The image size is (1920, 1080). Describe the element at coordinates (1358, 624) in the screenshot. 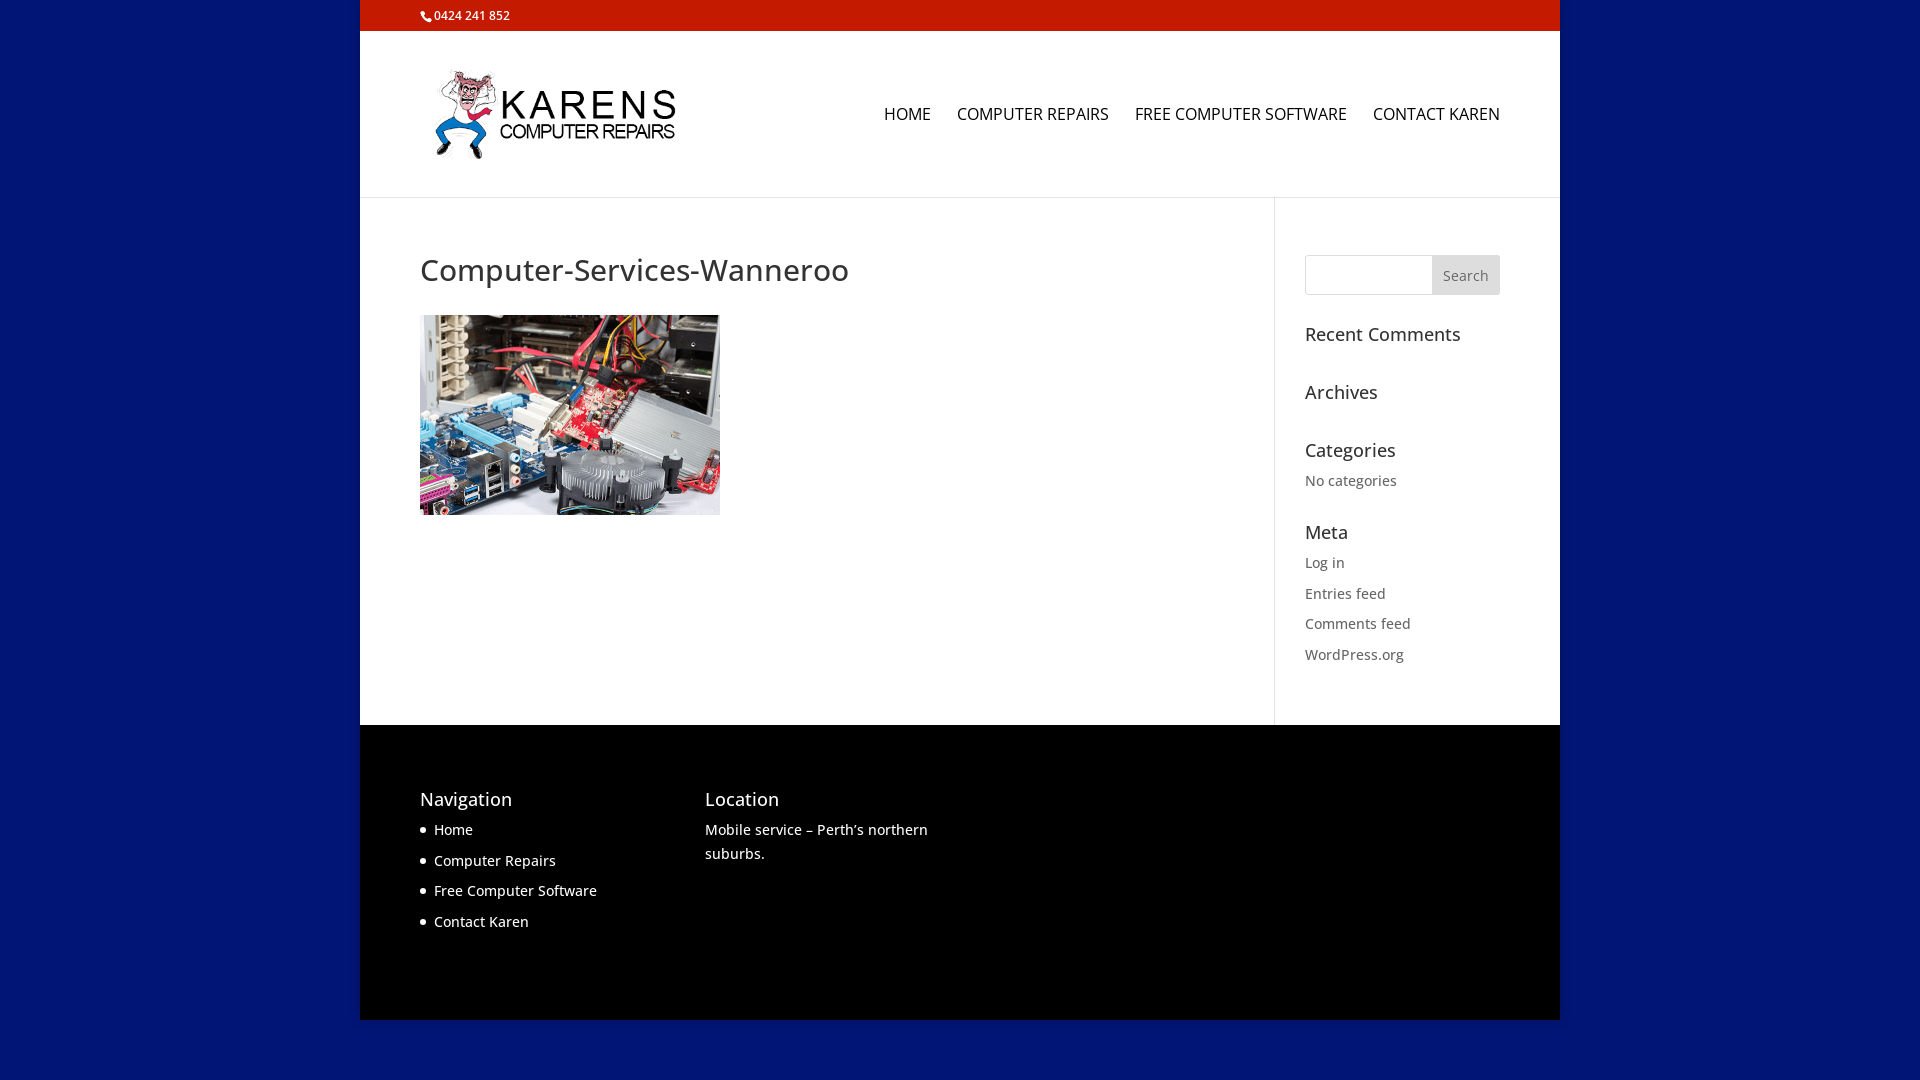

I see `Comments feed` at that location.